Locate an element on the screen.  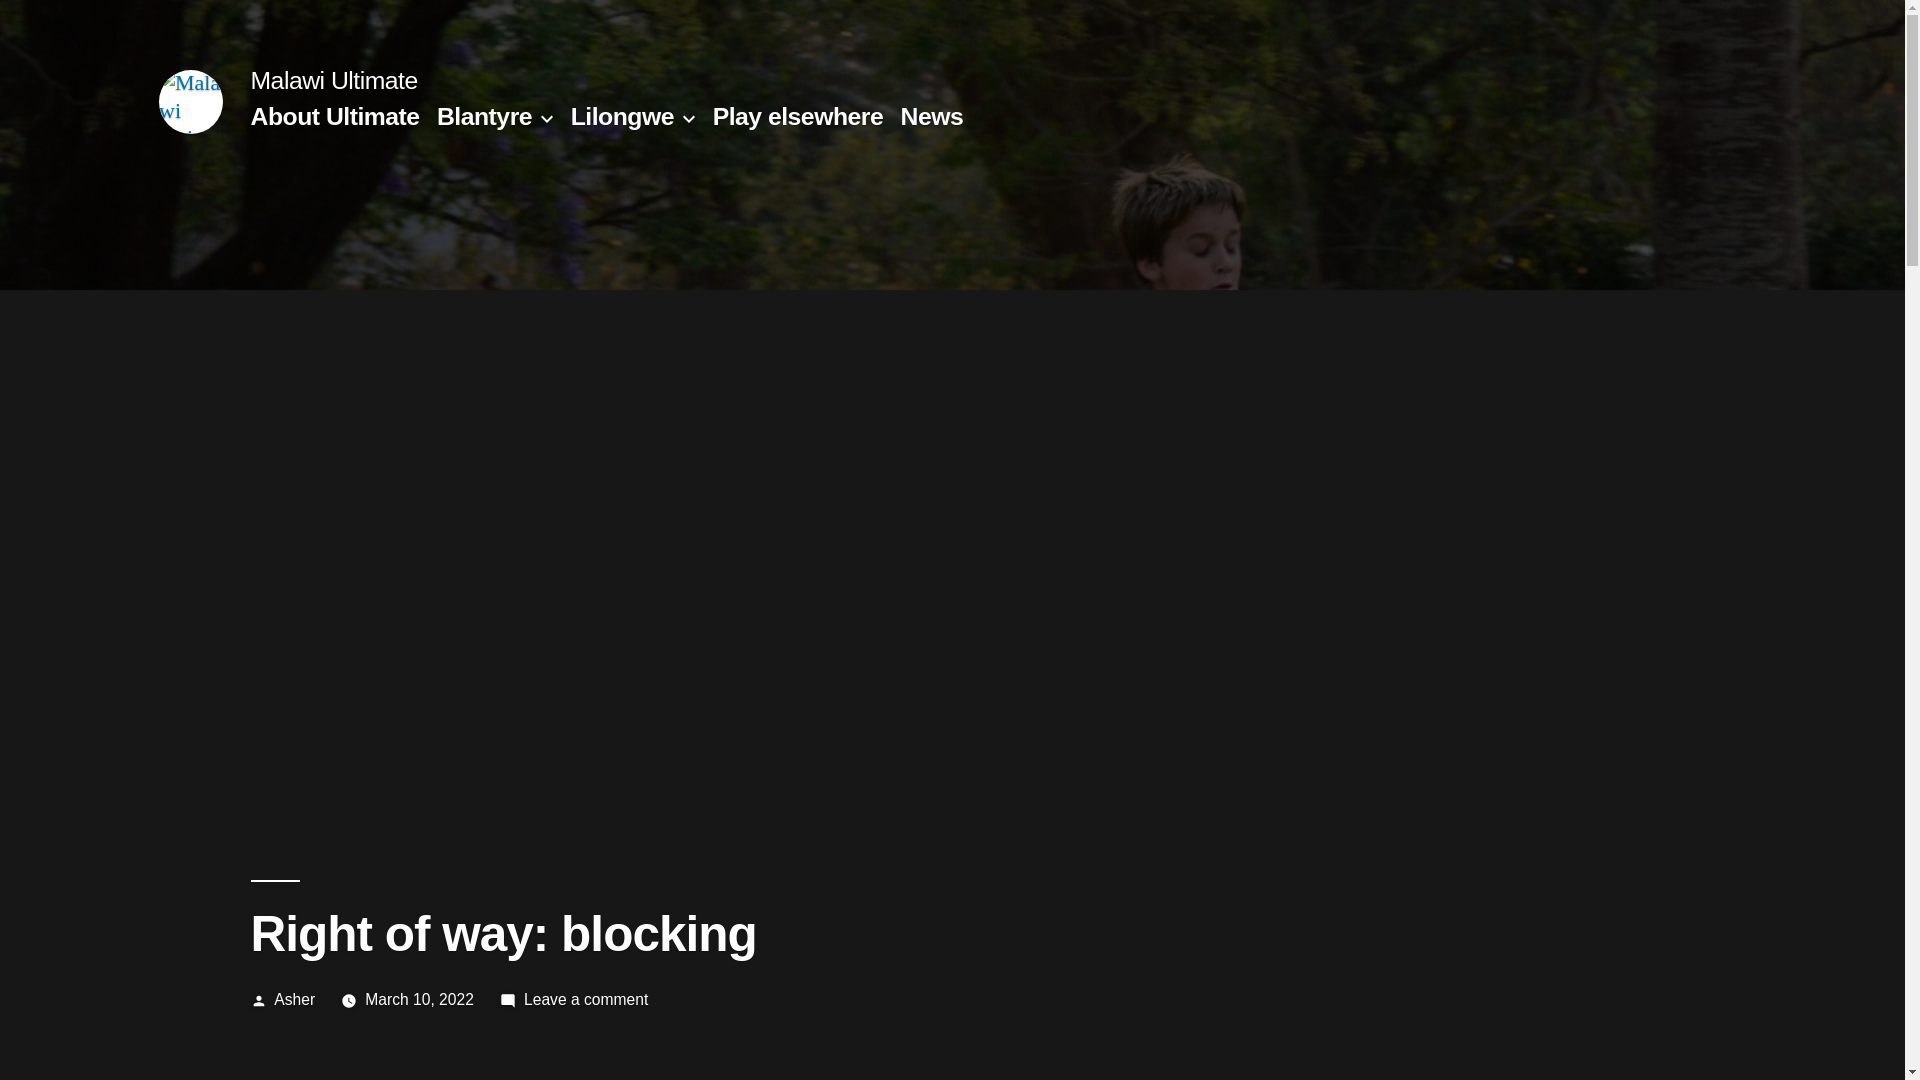
Lilongwe is located at coordinates (622, 116).